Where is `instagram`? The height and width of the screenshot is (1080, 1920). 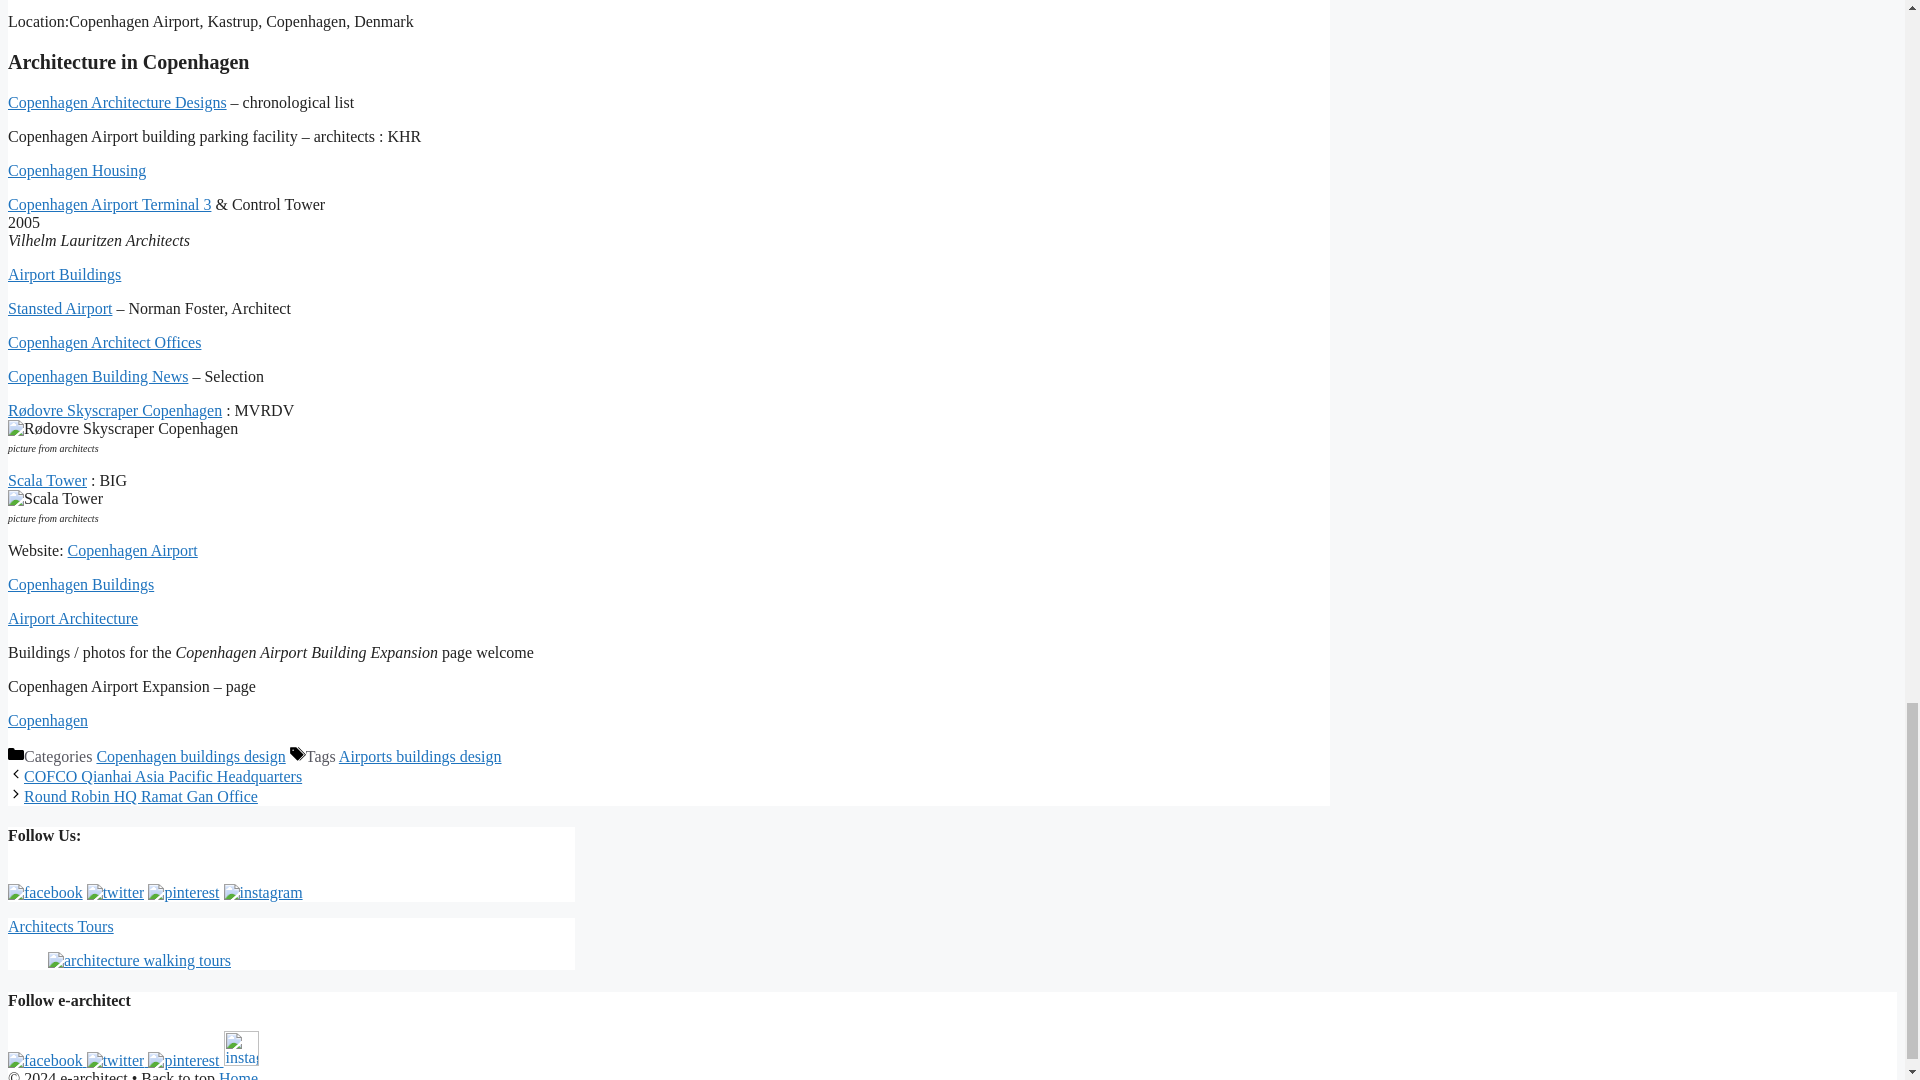
instagram is located at coordinates (242, 1048).